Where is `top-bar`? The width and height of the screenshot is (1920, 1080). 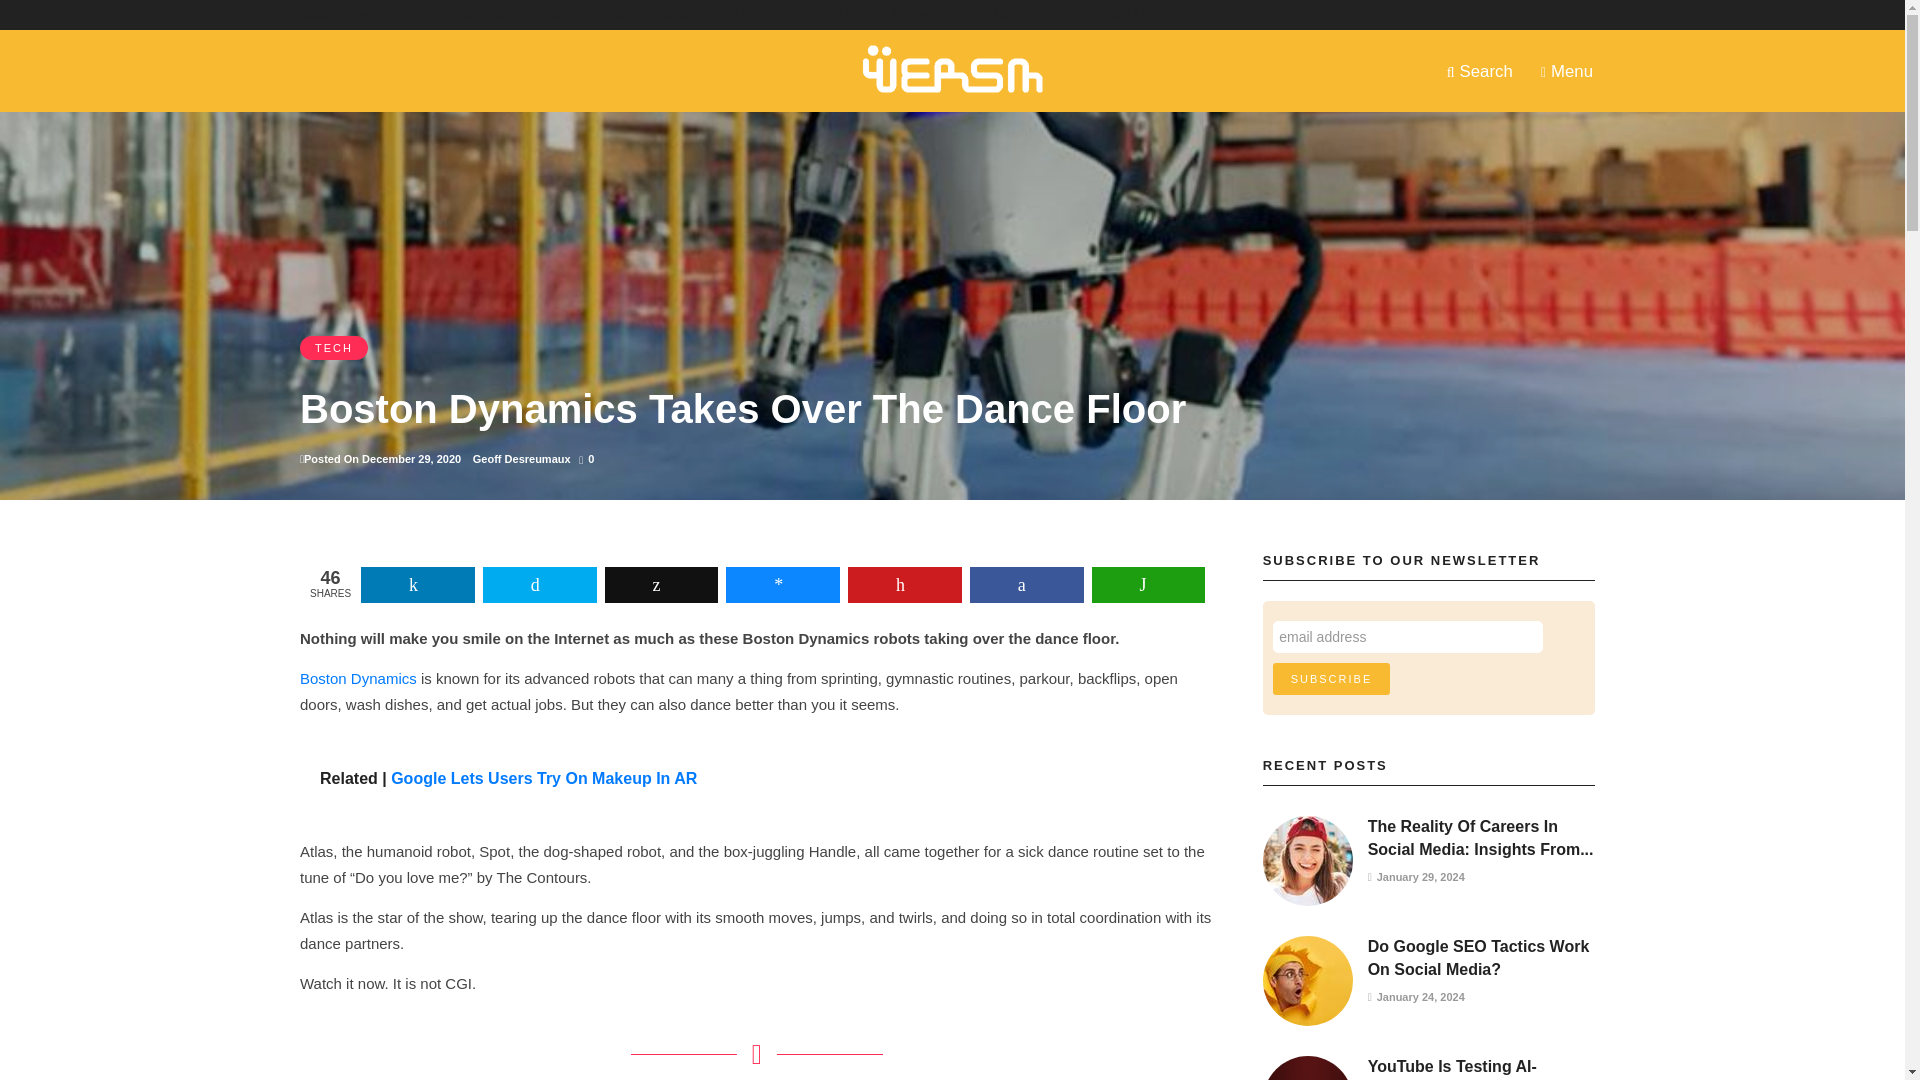
top-bar is located at coordinates (1107, 14).